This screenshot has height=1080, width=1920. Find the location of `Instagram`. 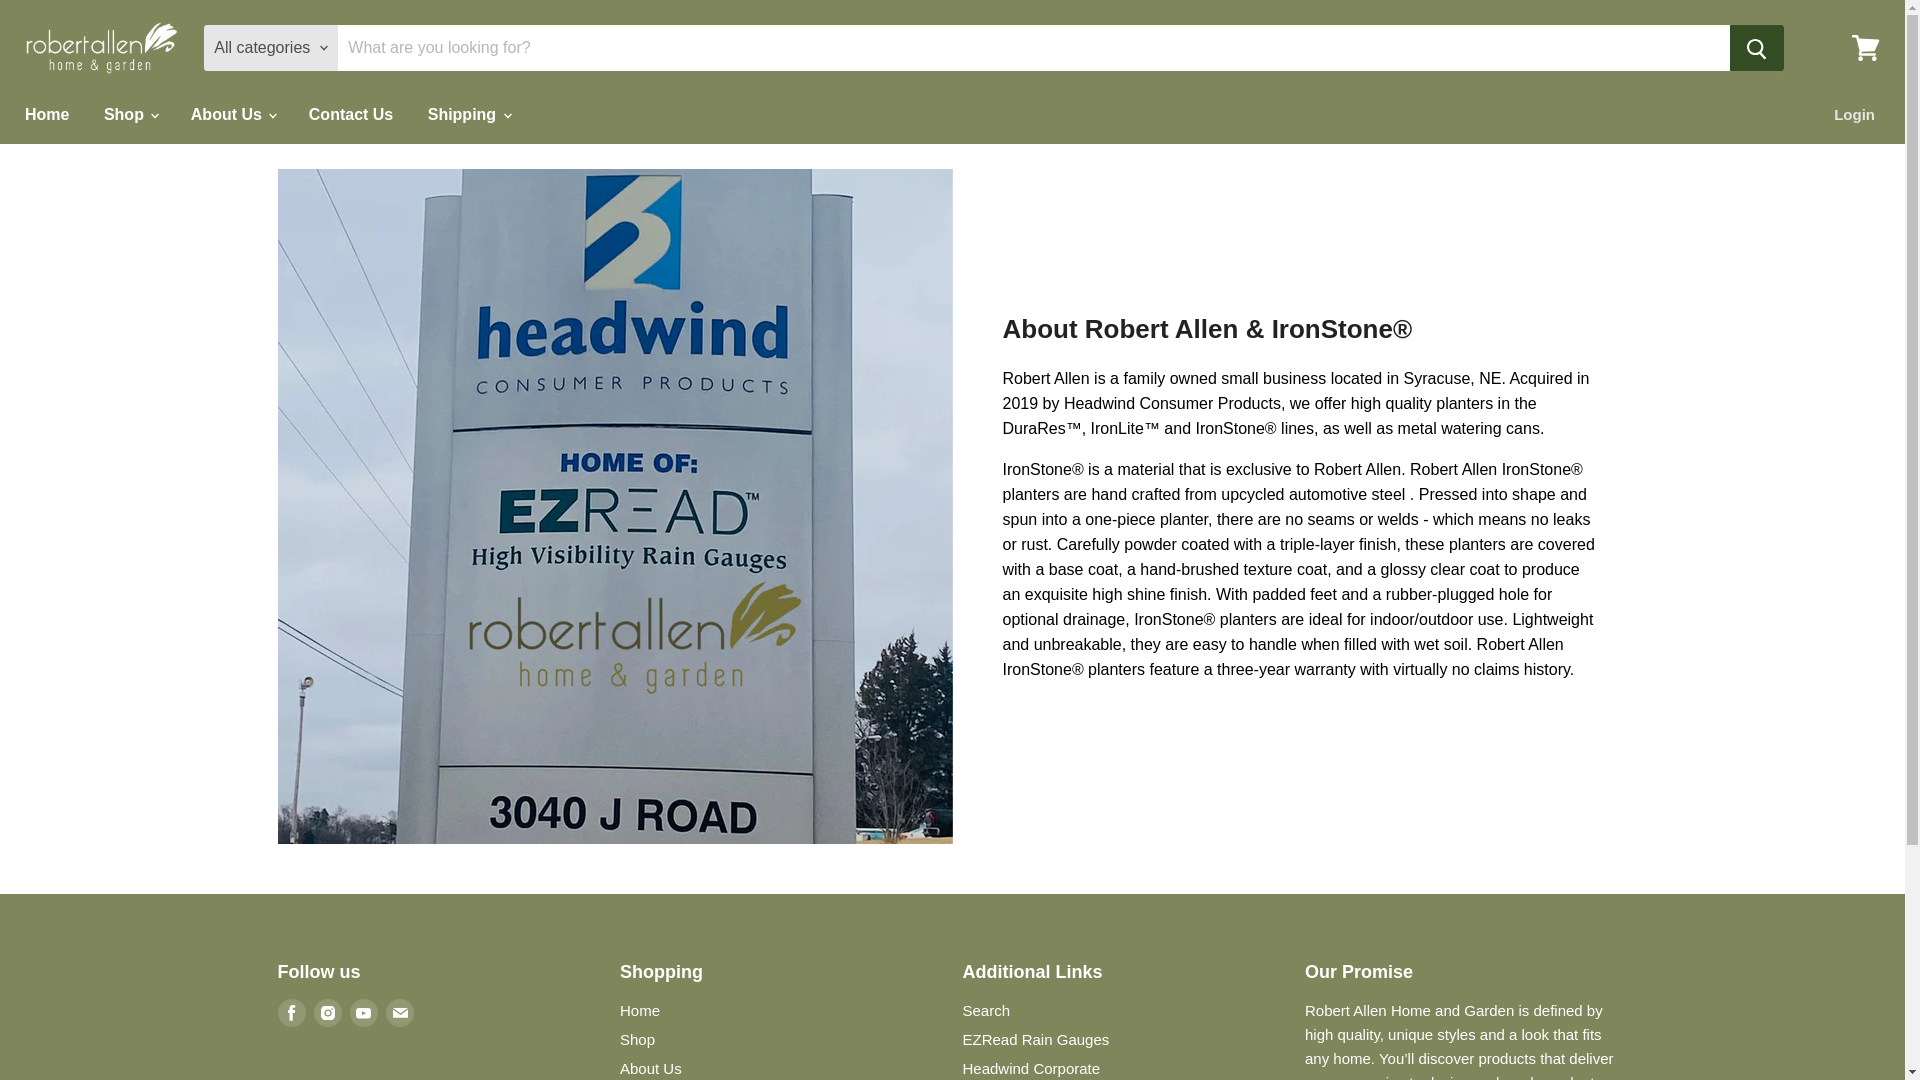

Instagram is located at coordinates (328, 1013).